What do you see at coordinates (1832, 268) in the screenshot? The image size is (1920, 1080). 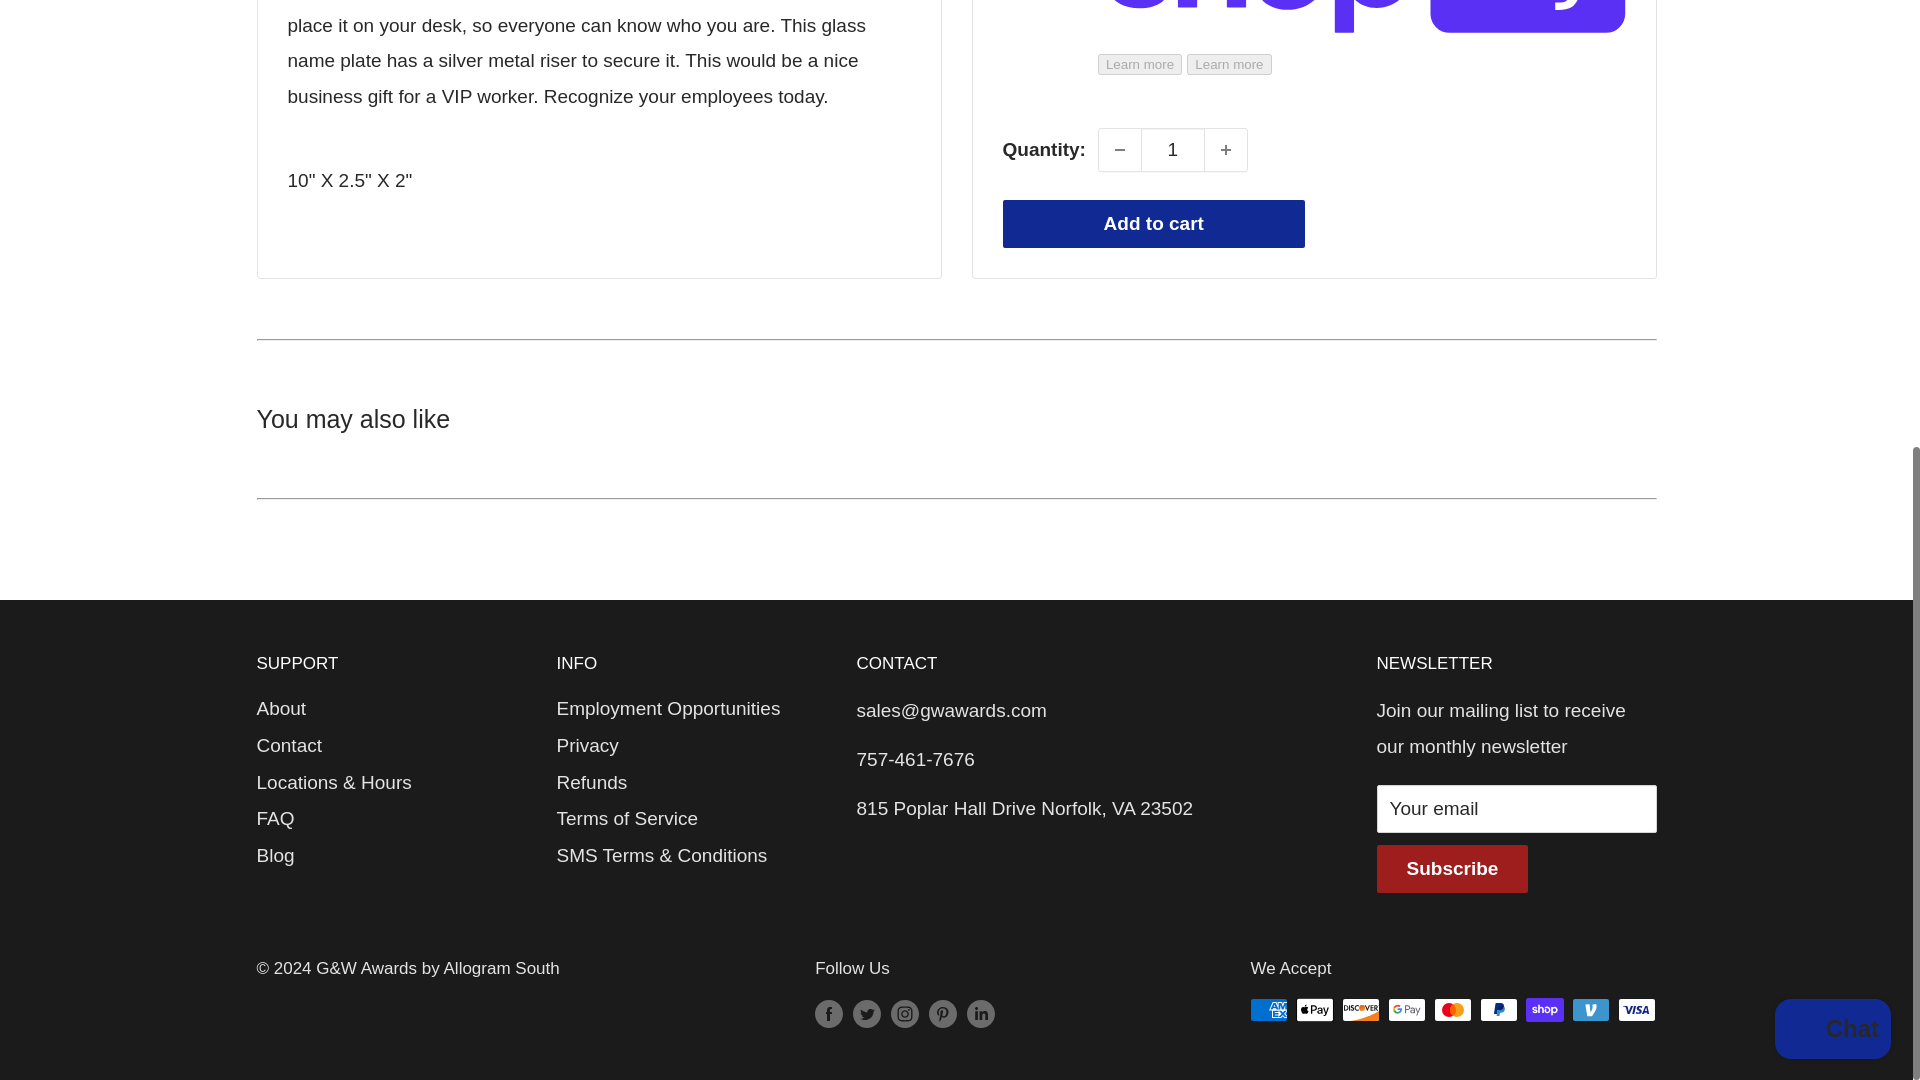 I see `Shopify online store chat` at bounding box center [1832, 268].